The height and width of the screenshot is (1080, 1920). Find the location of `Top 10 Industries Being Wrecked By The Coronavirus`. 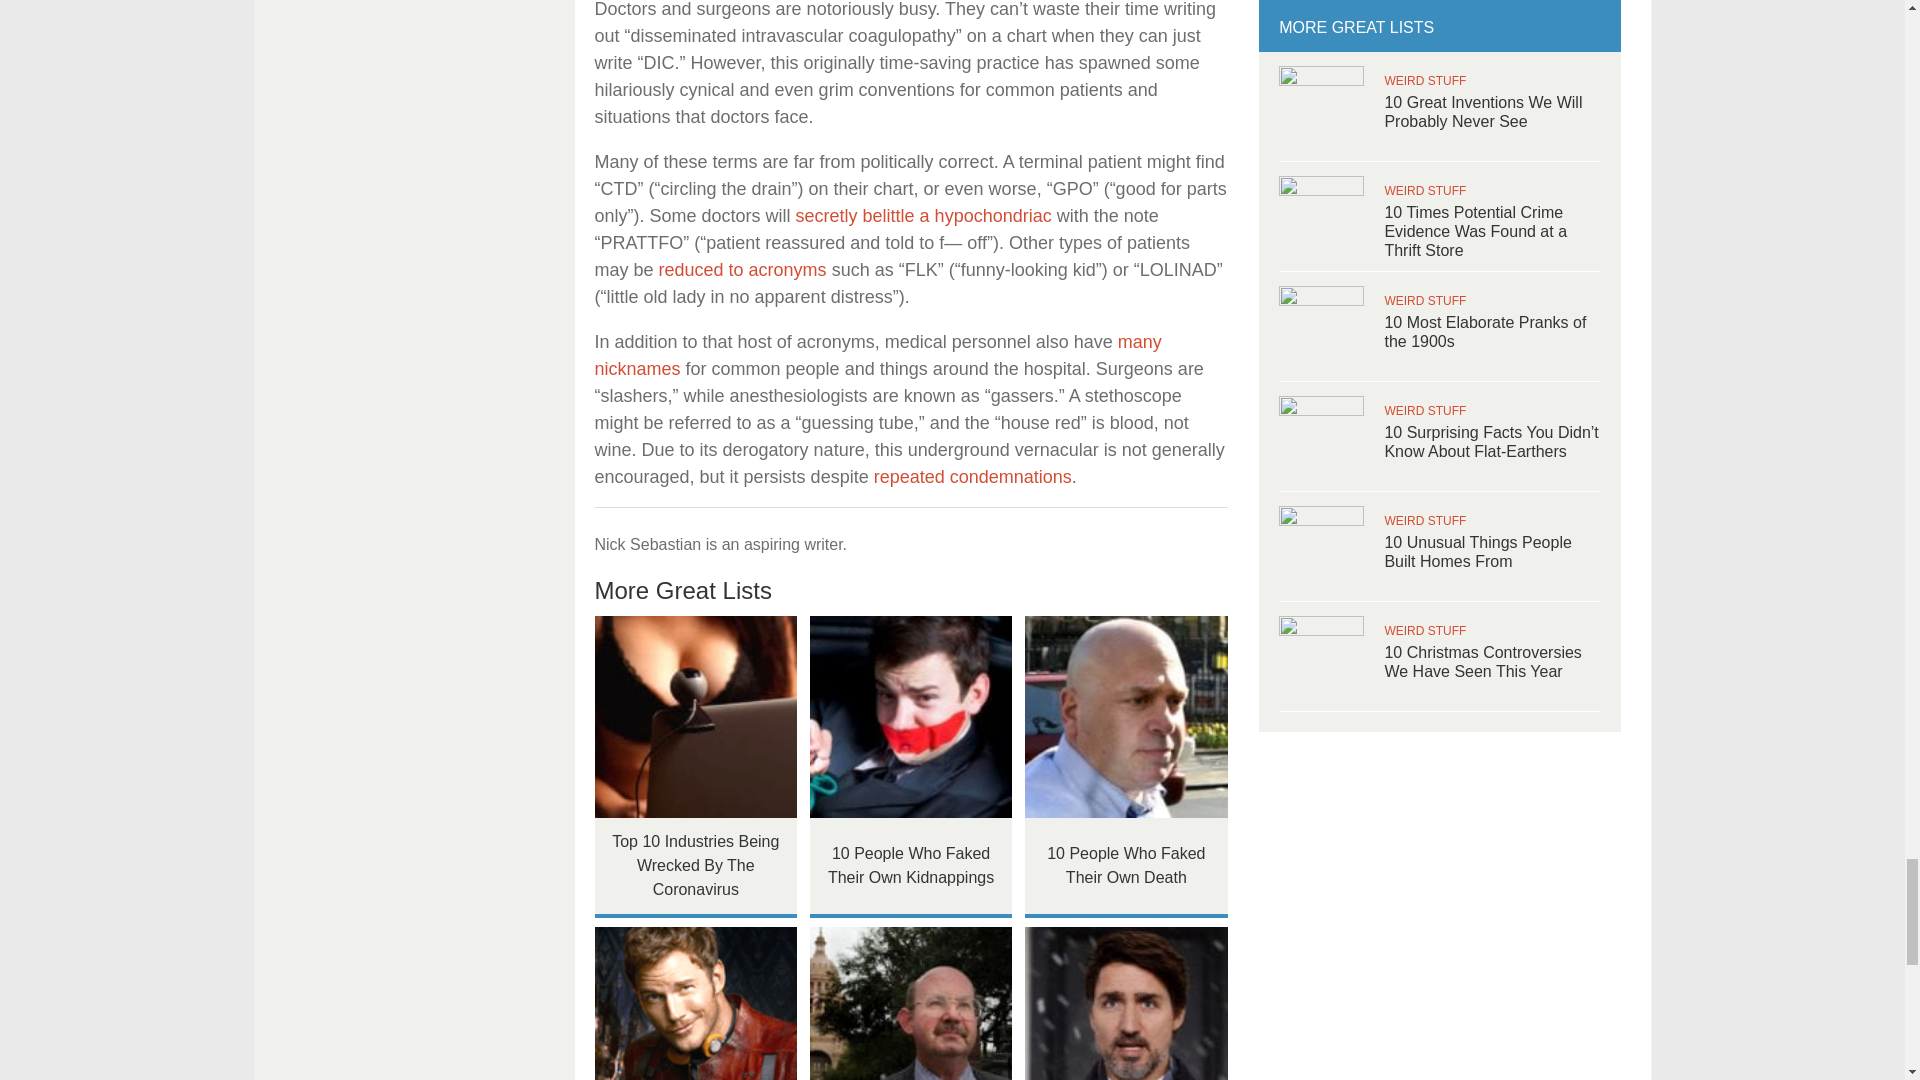

Top 10 Industries Being Wrecked By The Coronavirus is located at coordinates (694, 716).